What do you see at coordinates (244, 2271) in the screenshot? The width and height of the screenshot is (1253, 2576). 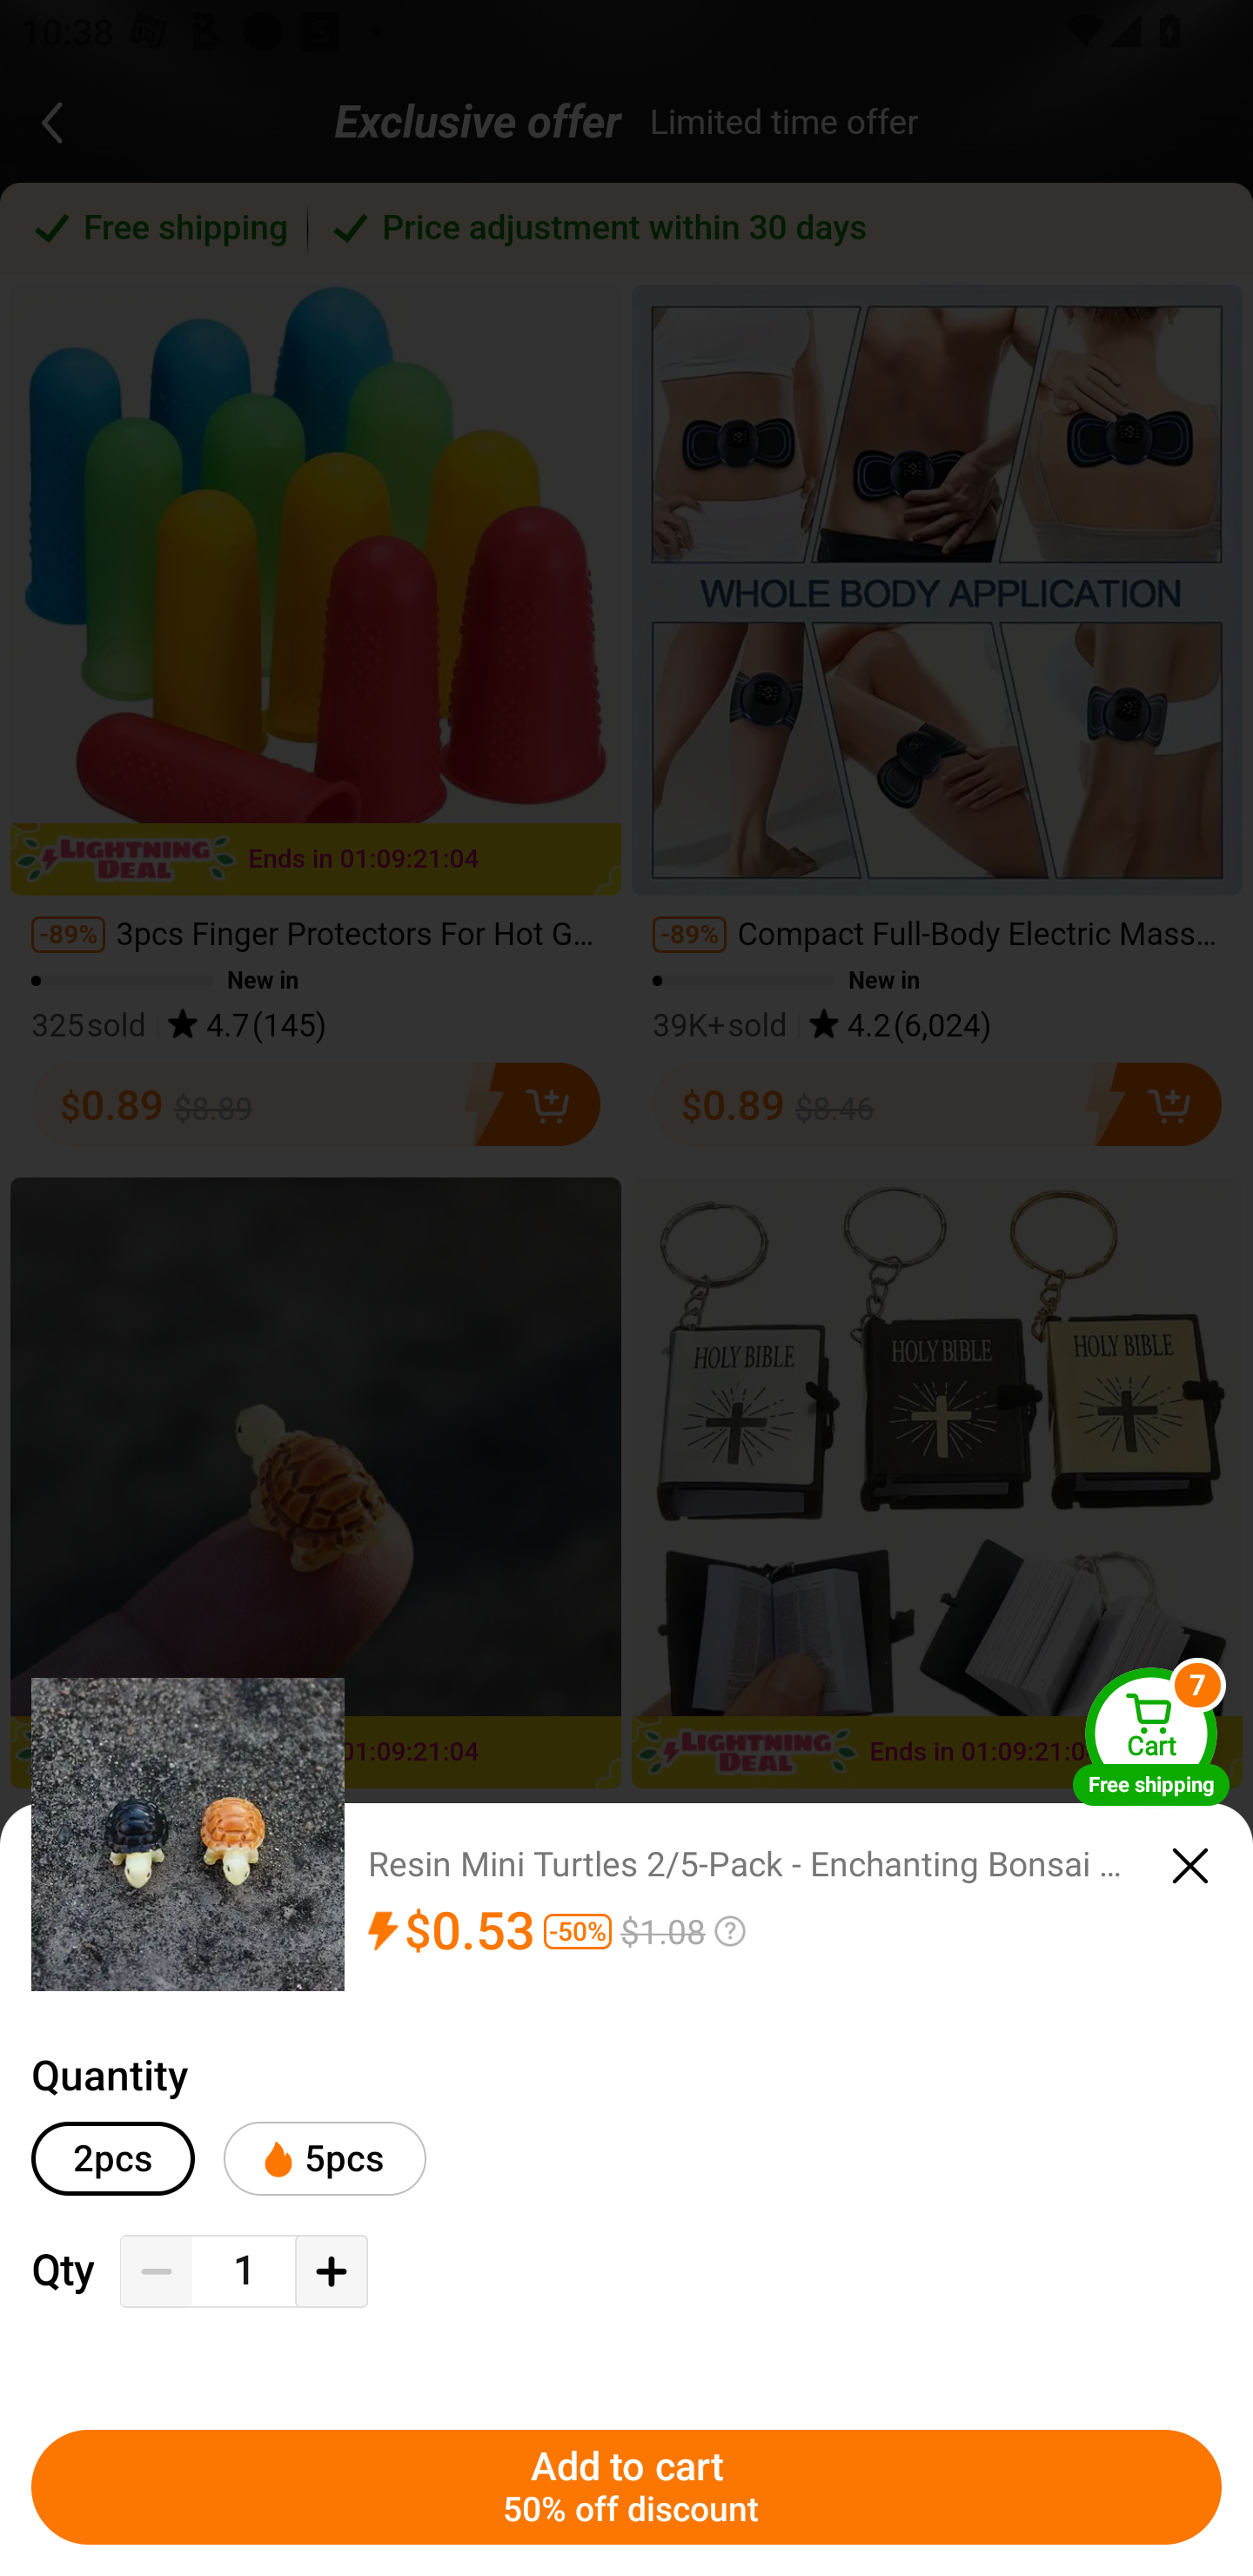 I see `1` at bounding box center [244, 2271].